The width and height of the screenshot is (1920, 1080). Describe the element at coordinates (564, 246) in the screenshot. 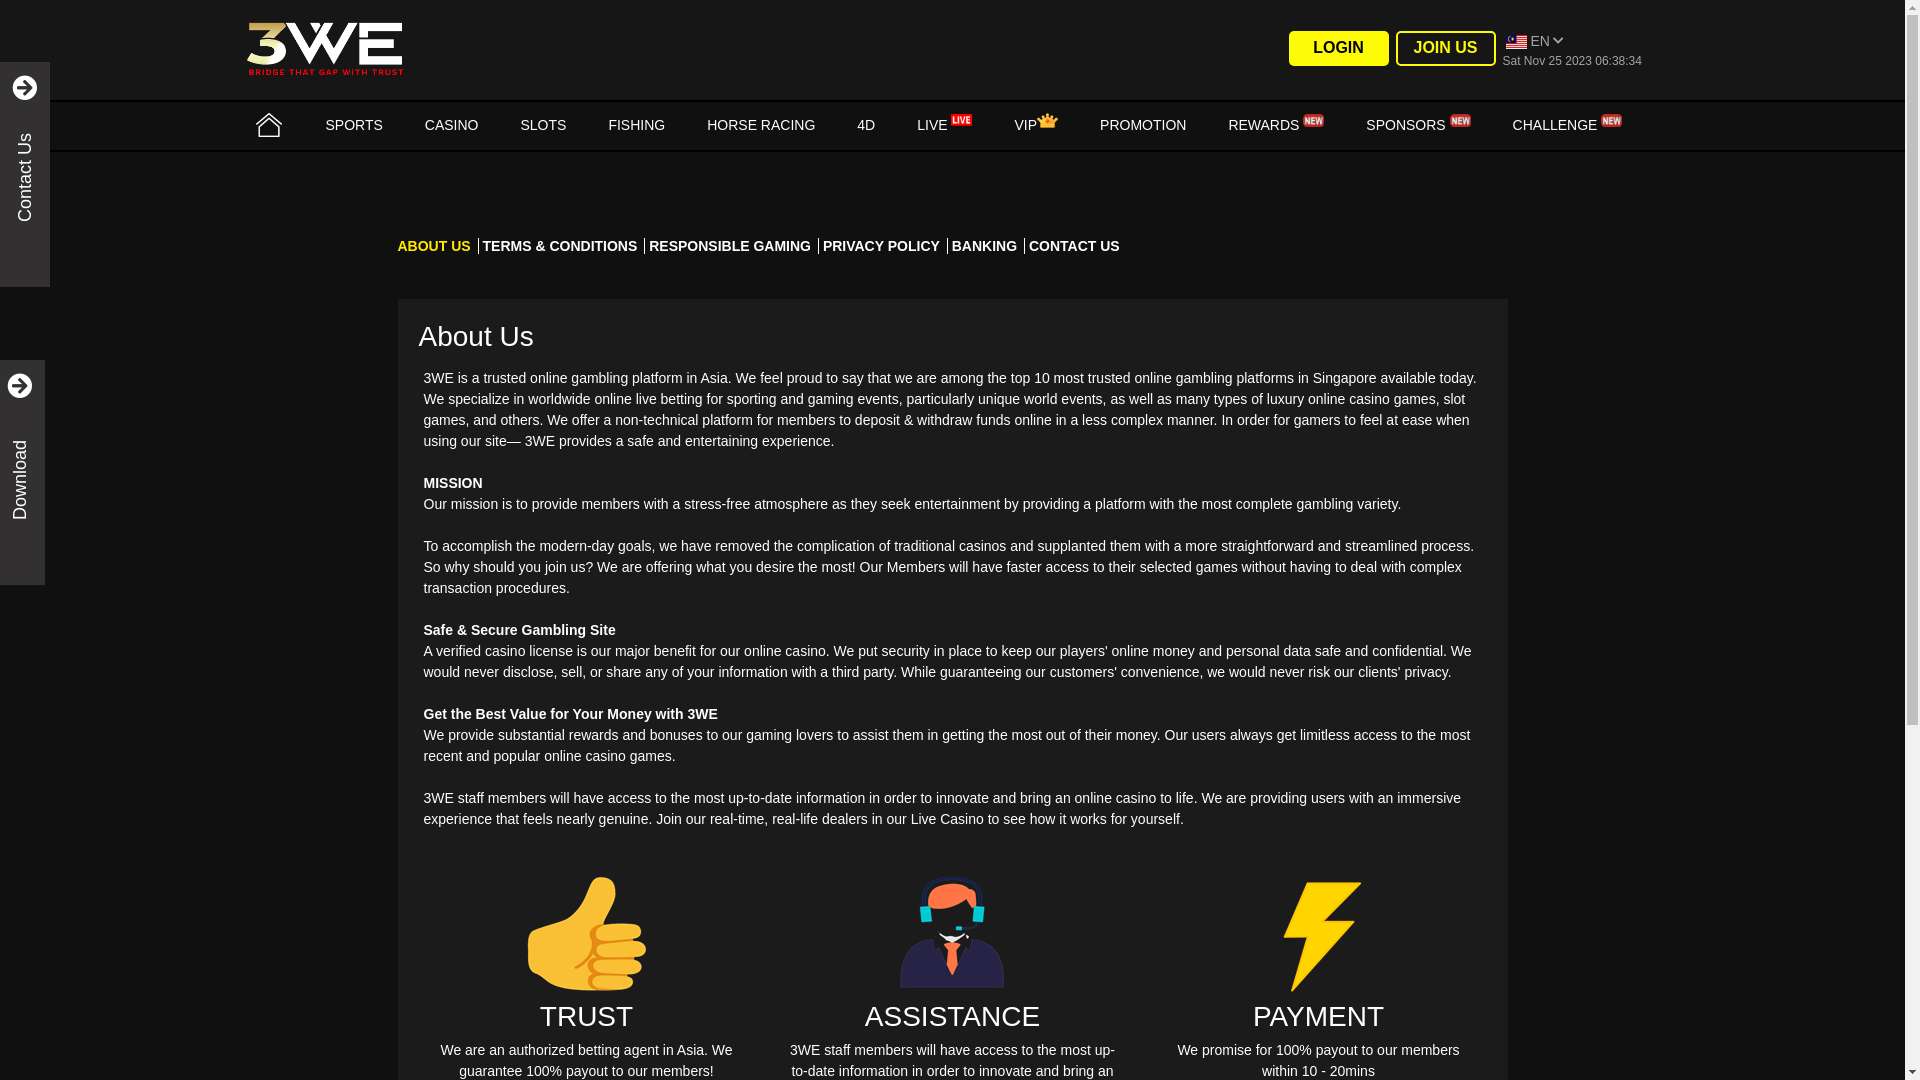

I see `TERMS & CONDITIONS` at that location.